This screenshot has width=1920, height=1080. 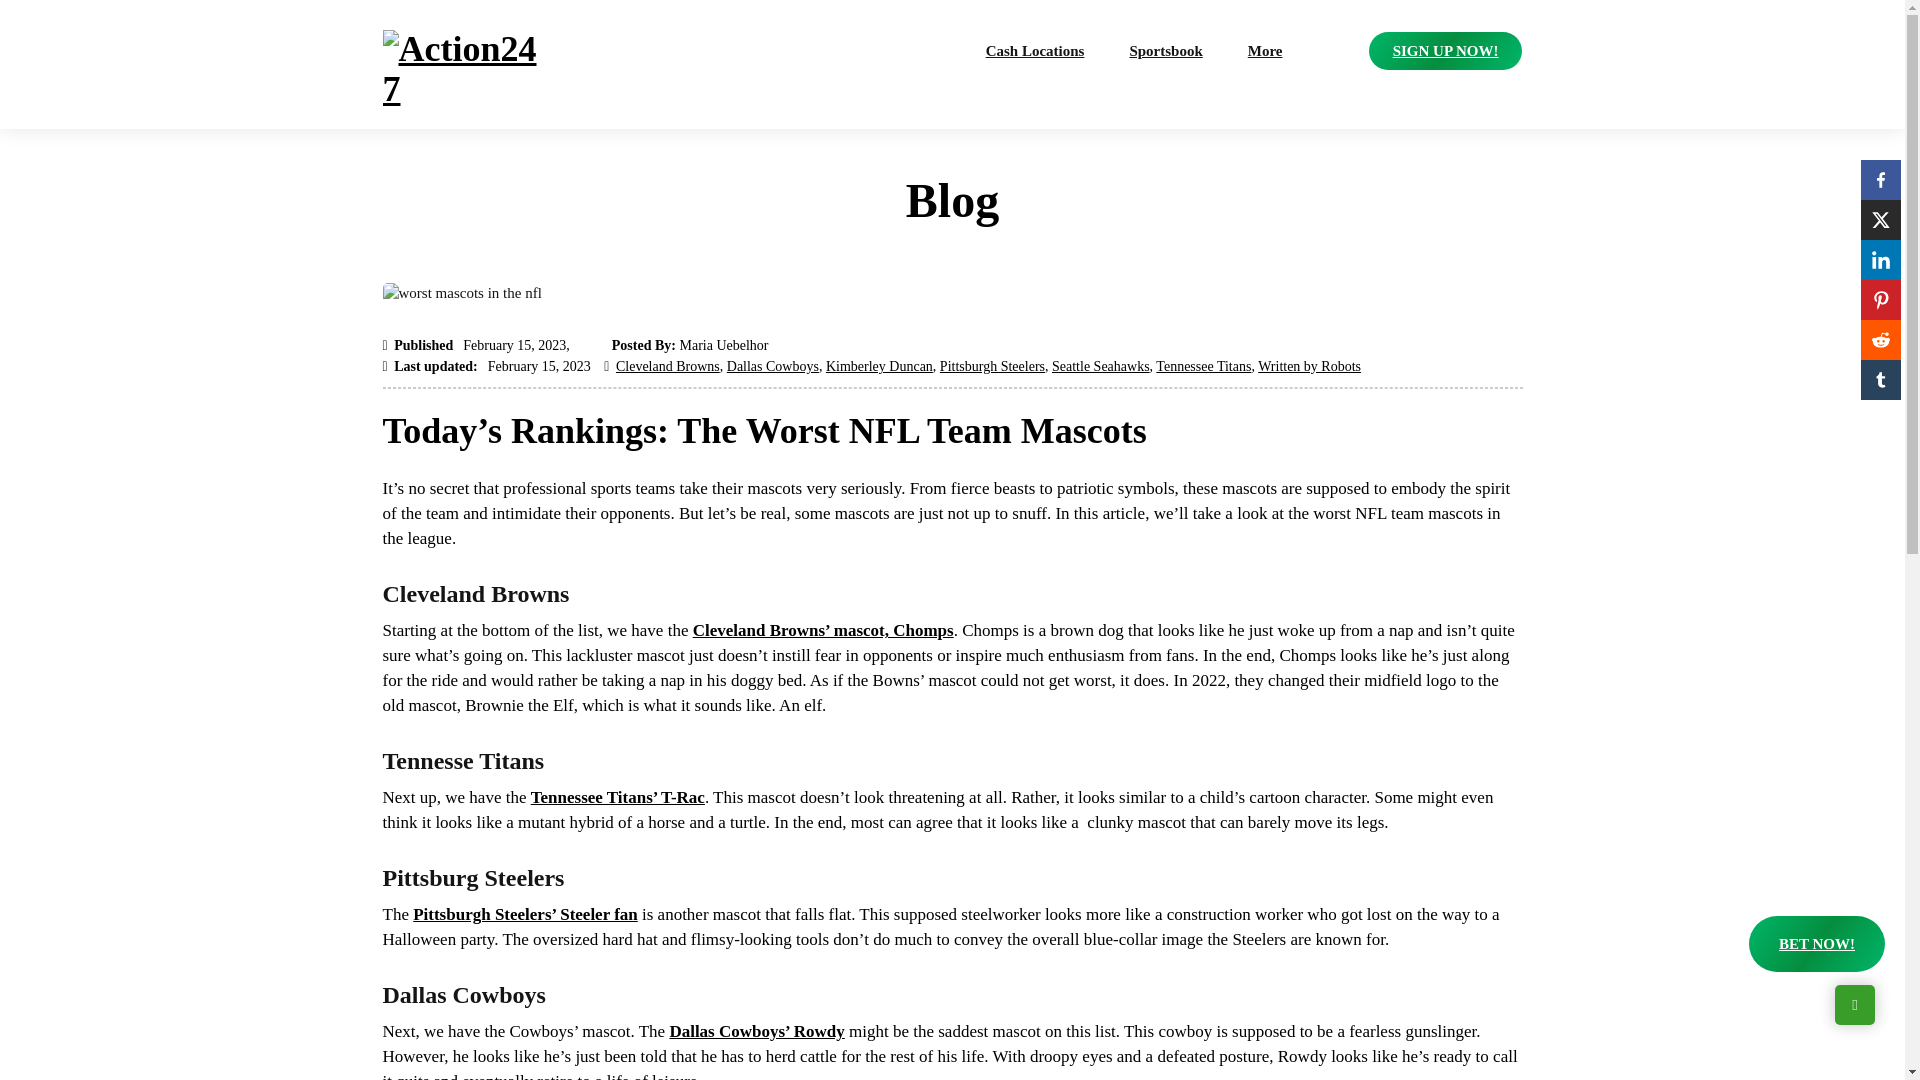 What do you see at coordinates (1445, 51) in the screenshot?
I see `SIGN UP NOW!` at bounding box center [1445, 51].